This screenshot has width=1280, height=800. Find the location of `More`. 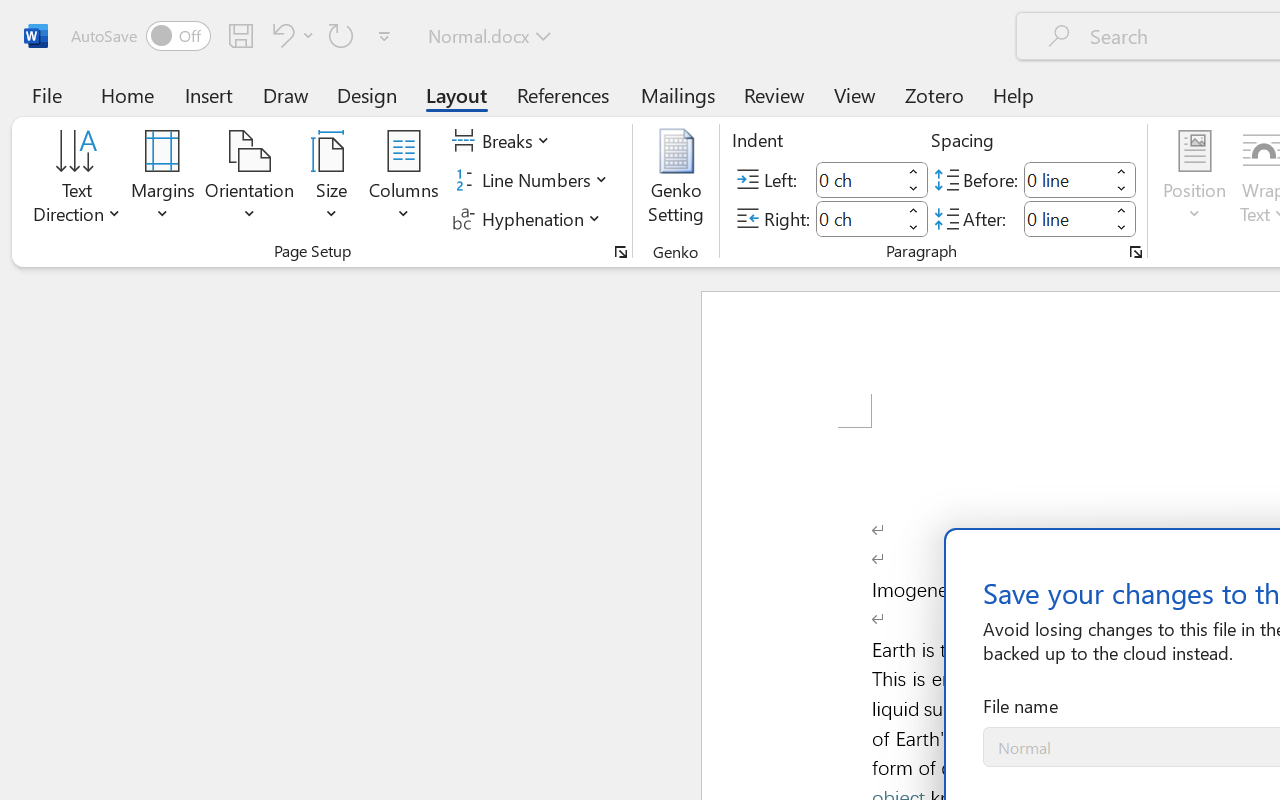

More is located at coordinates (1122, 210).